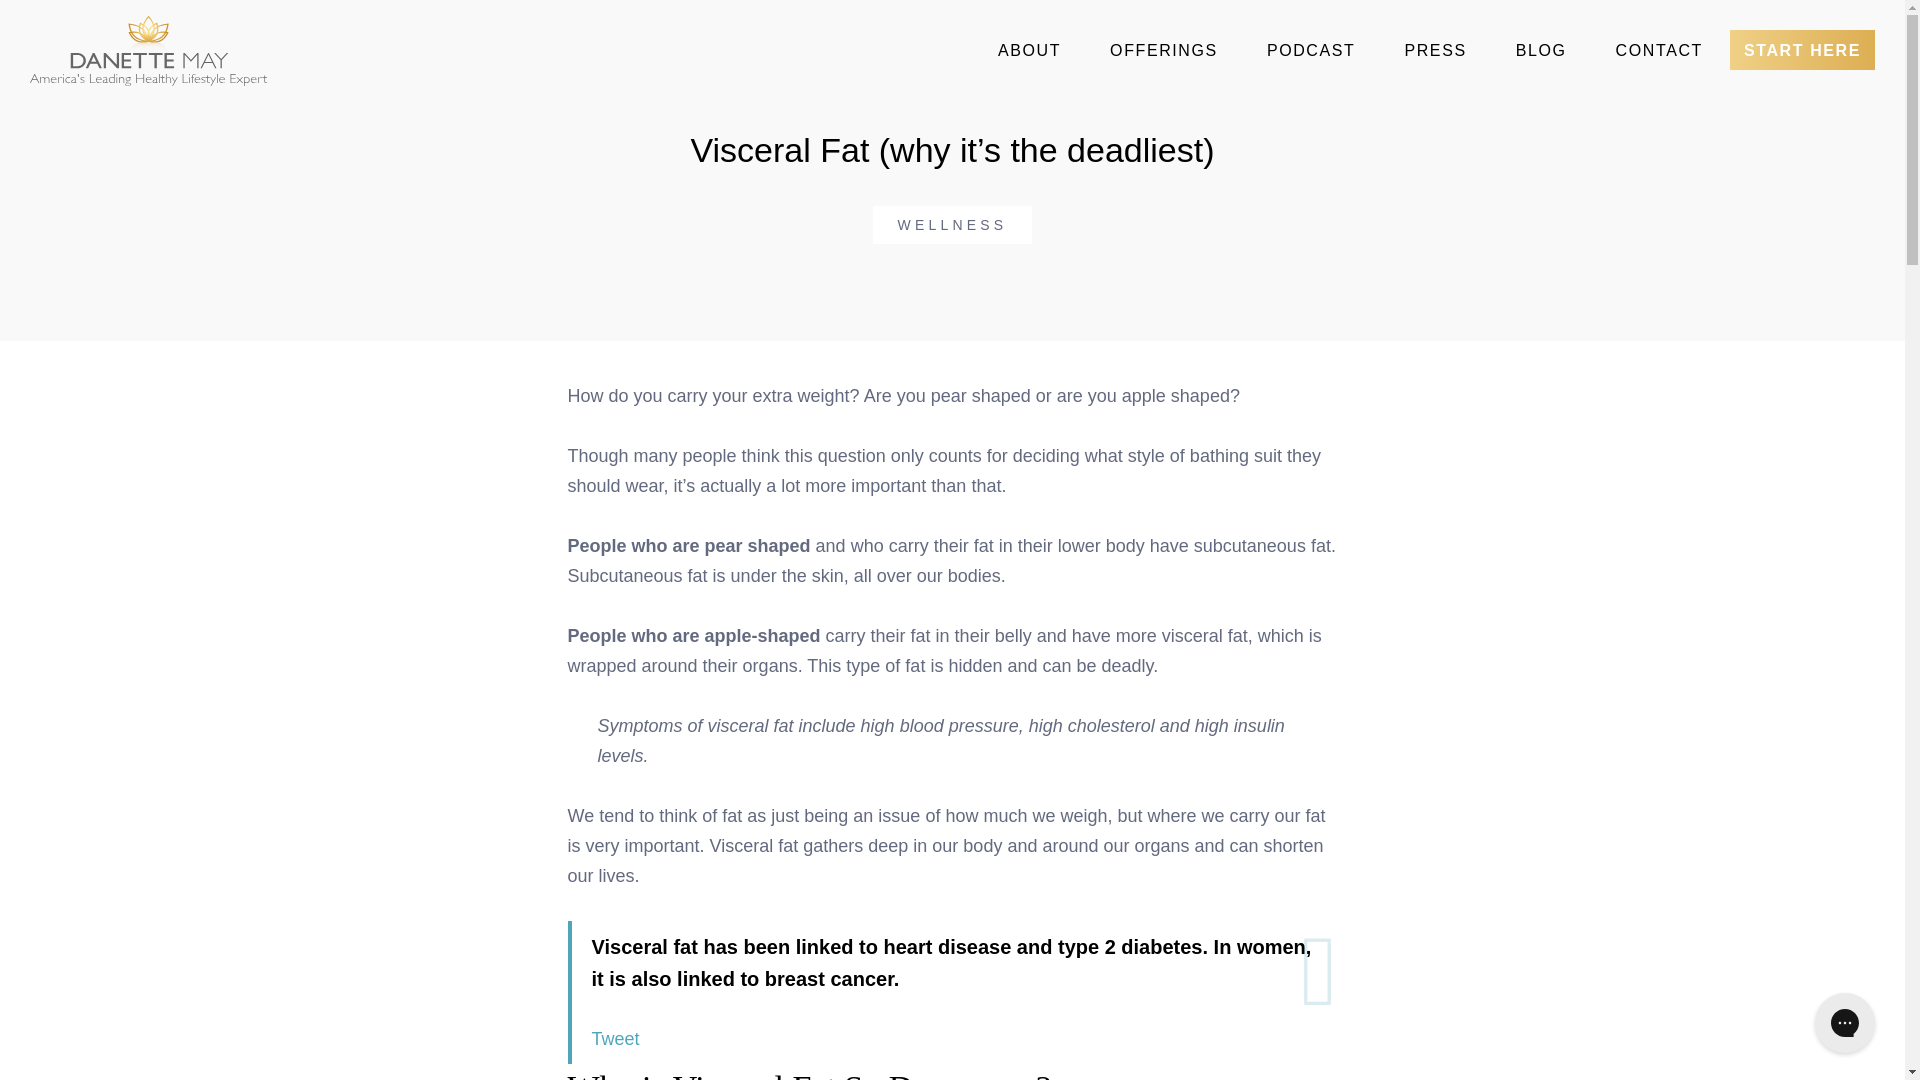 This screenshot has width=1920, height=1080. Describe the element at coordinates (952, 225) in the screenshot. I see `WELLNESS` at that location.